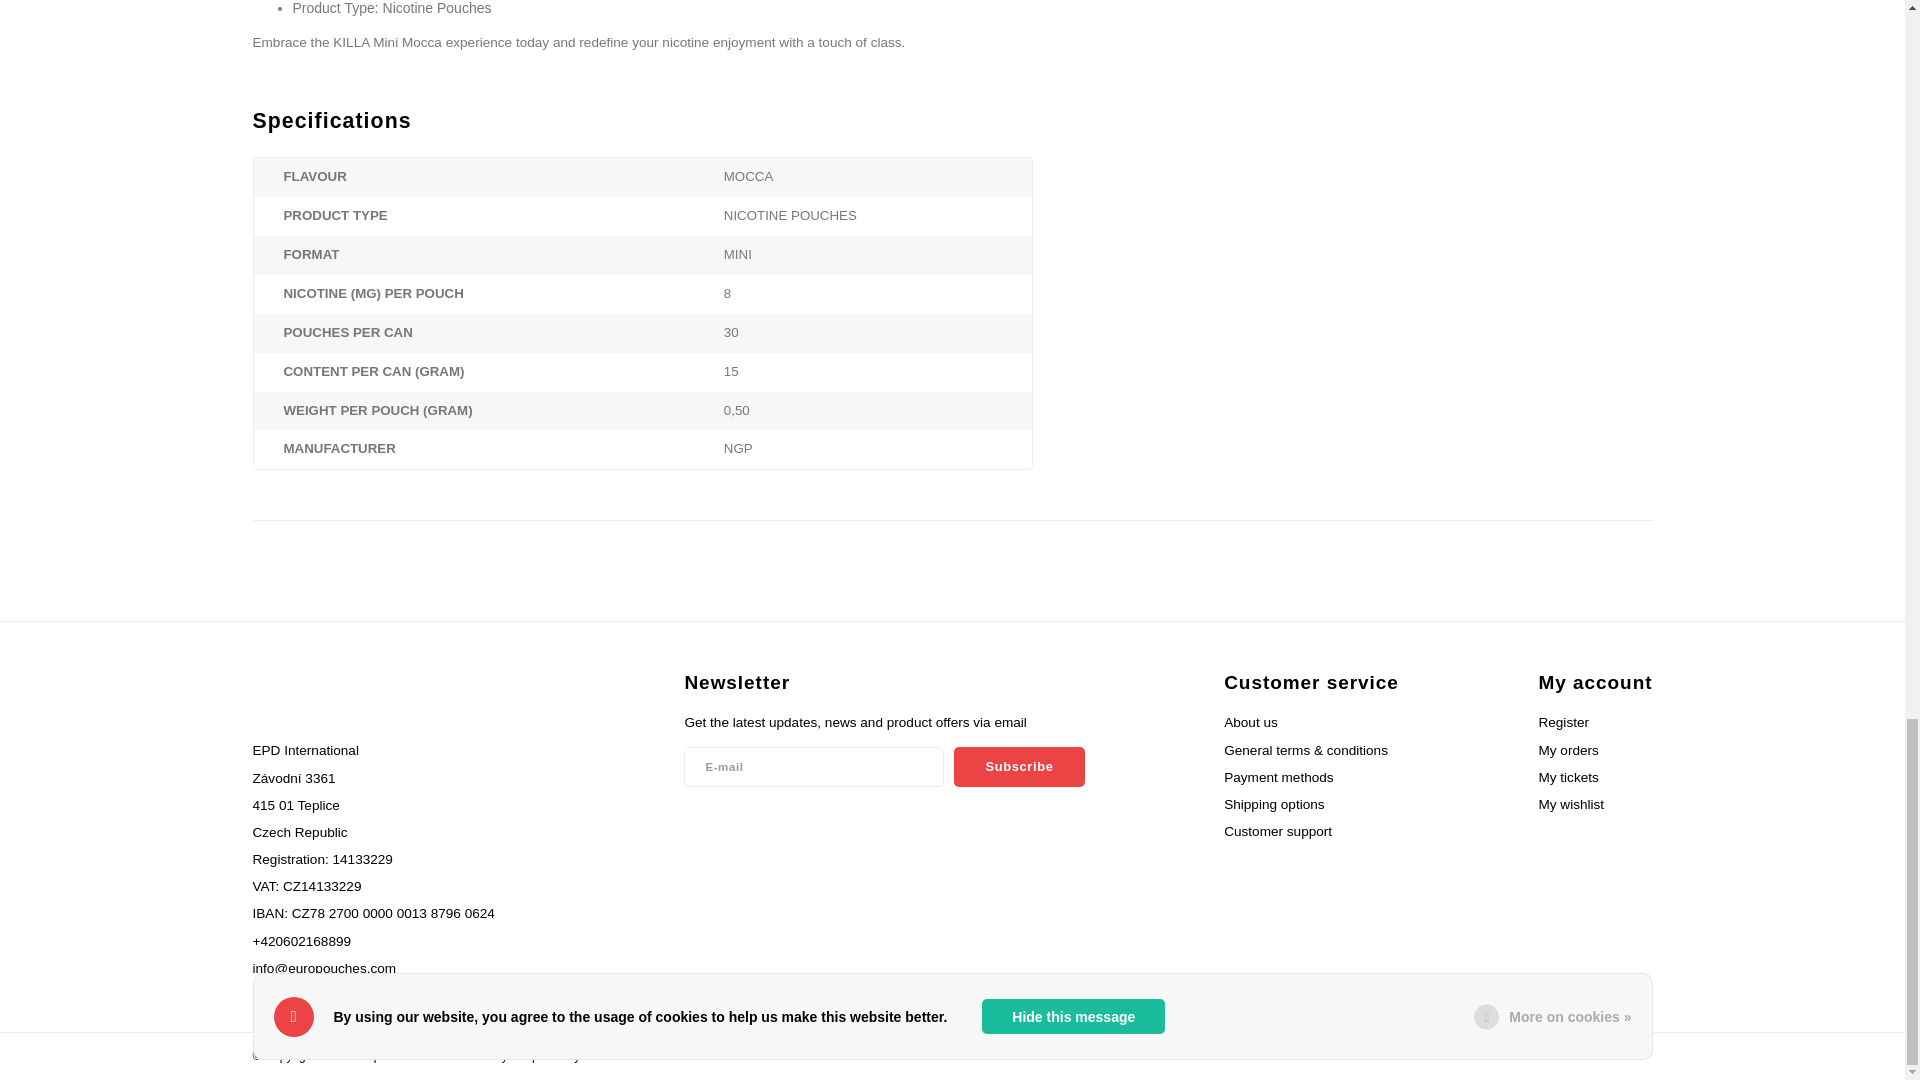  I want to click on Payment methods, so click(1215, 1054).